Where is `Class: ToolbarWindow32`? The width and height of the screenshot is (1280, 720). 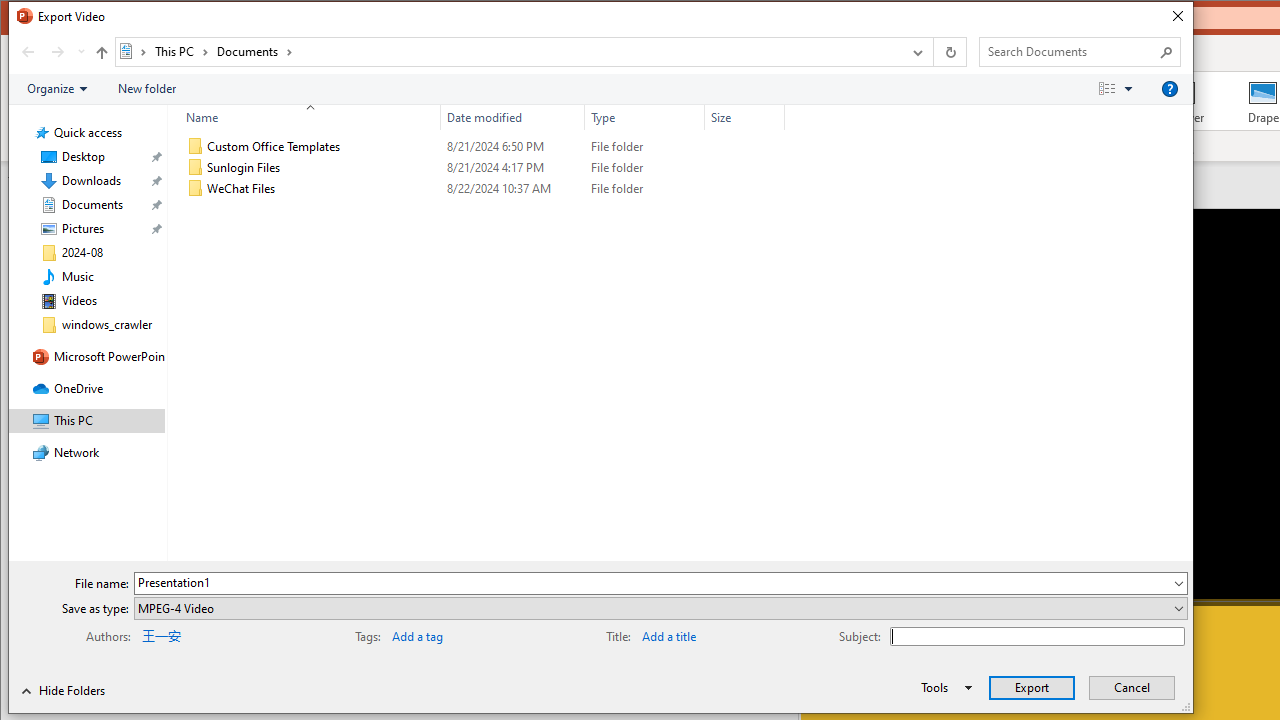
Class: ToolbarWindow32 is located at coordinates (72, 690).